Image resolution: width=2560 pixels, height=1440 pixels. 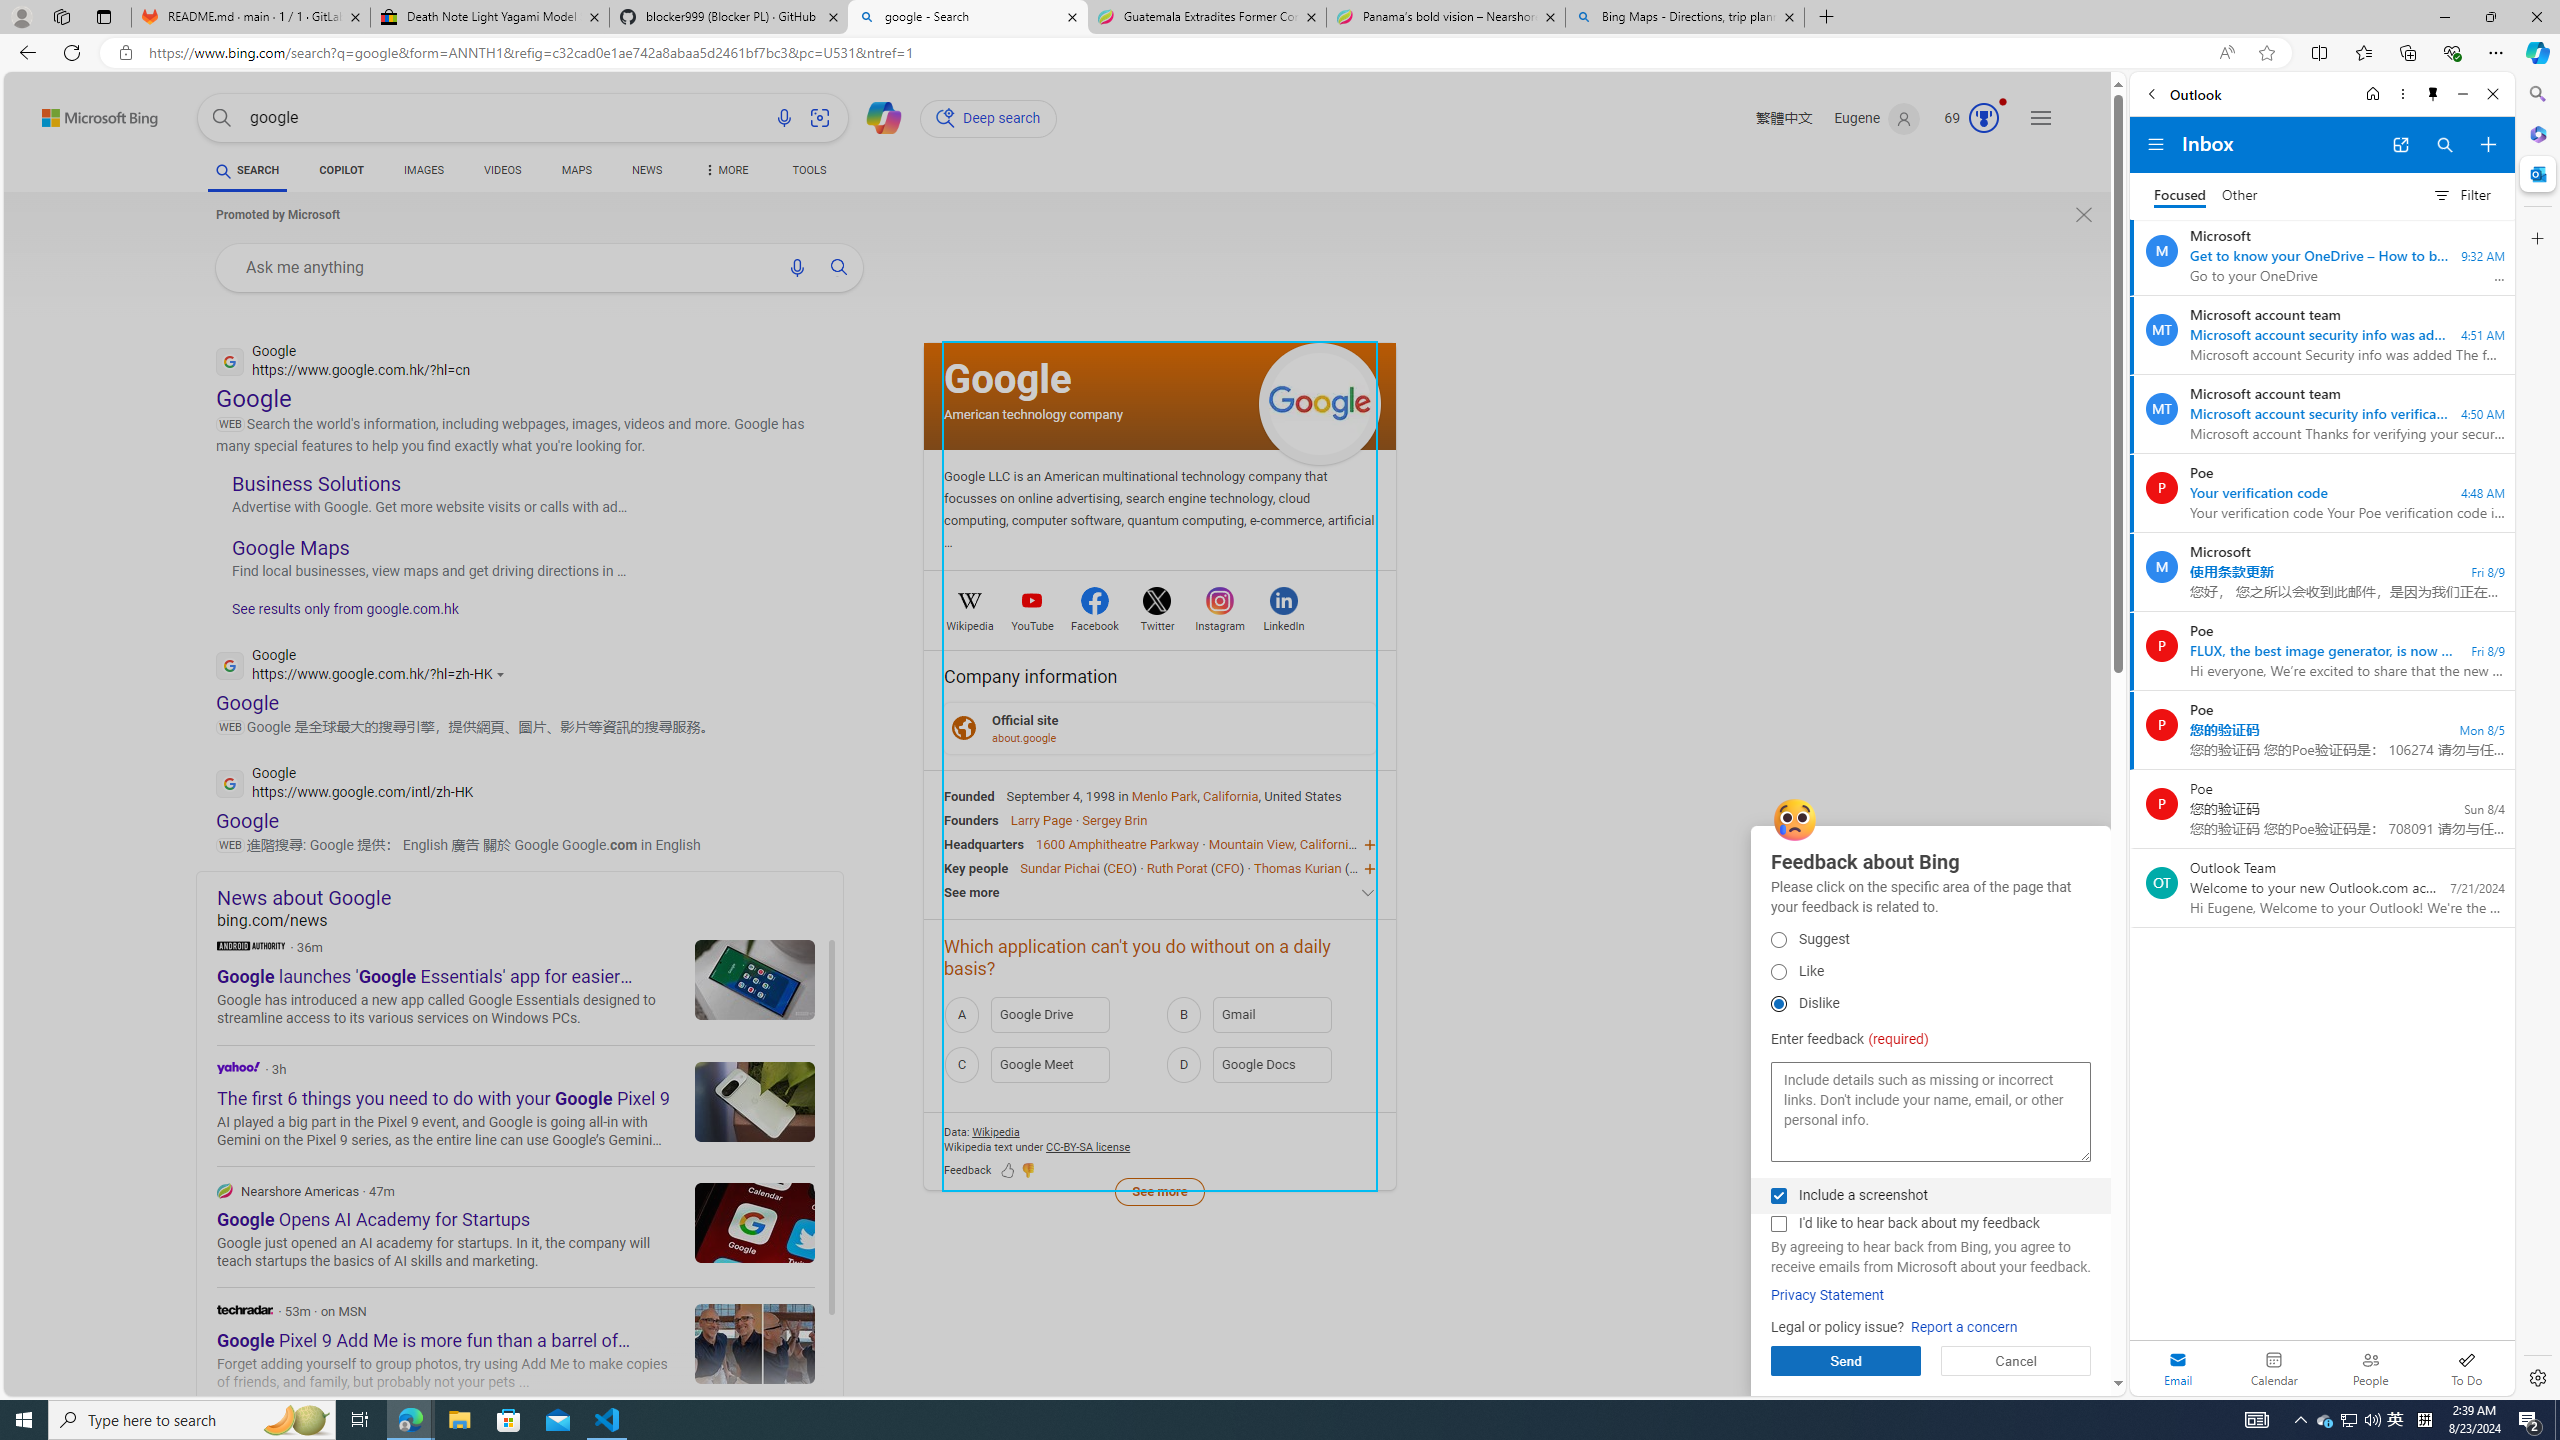 What do you see at coordinates (1778, 972) in the screenshot?
I see `Like` at bounding box center [1778, 972].